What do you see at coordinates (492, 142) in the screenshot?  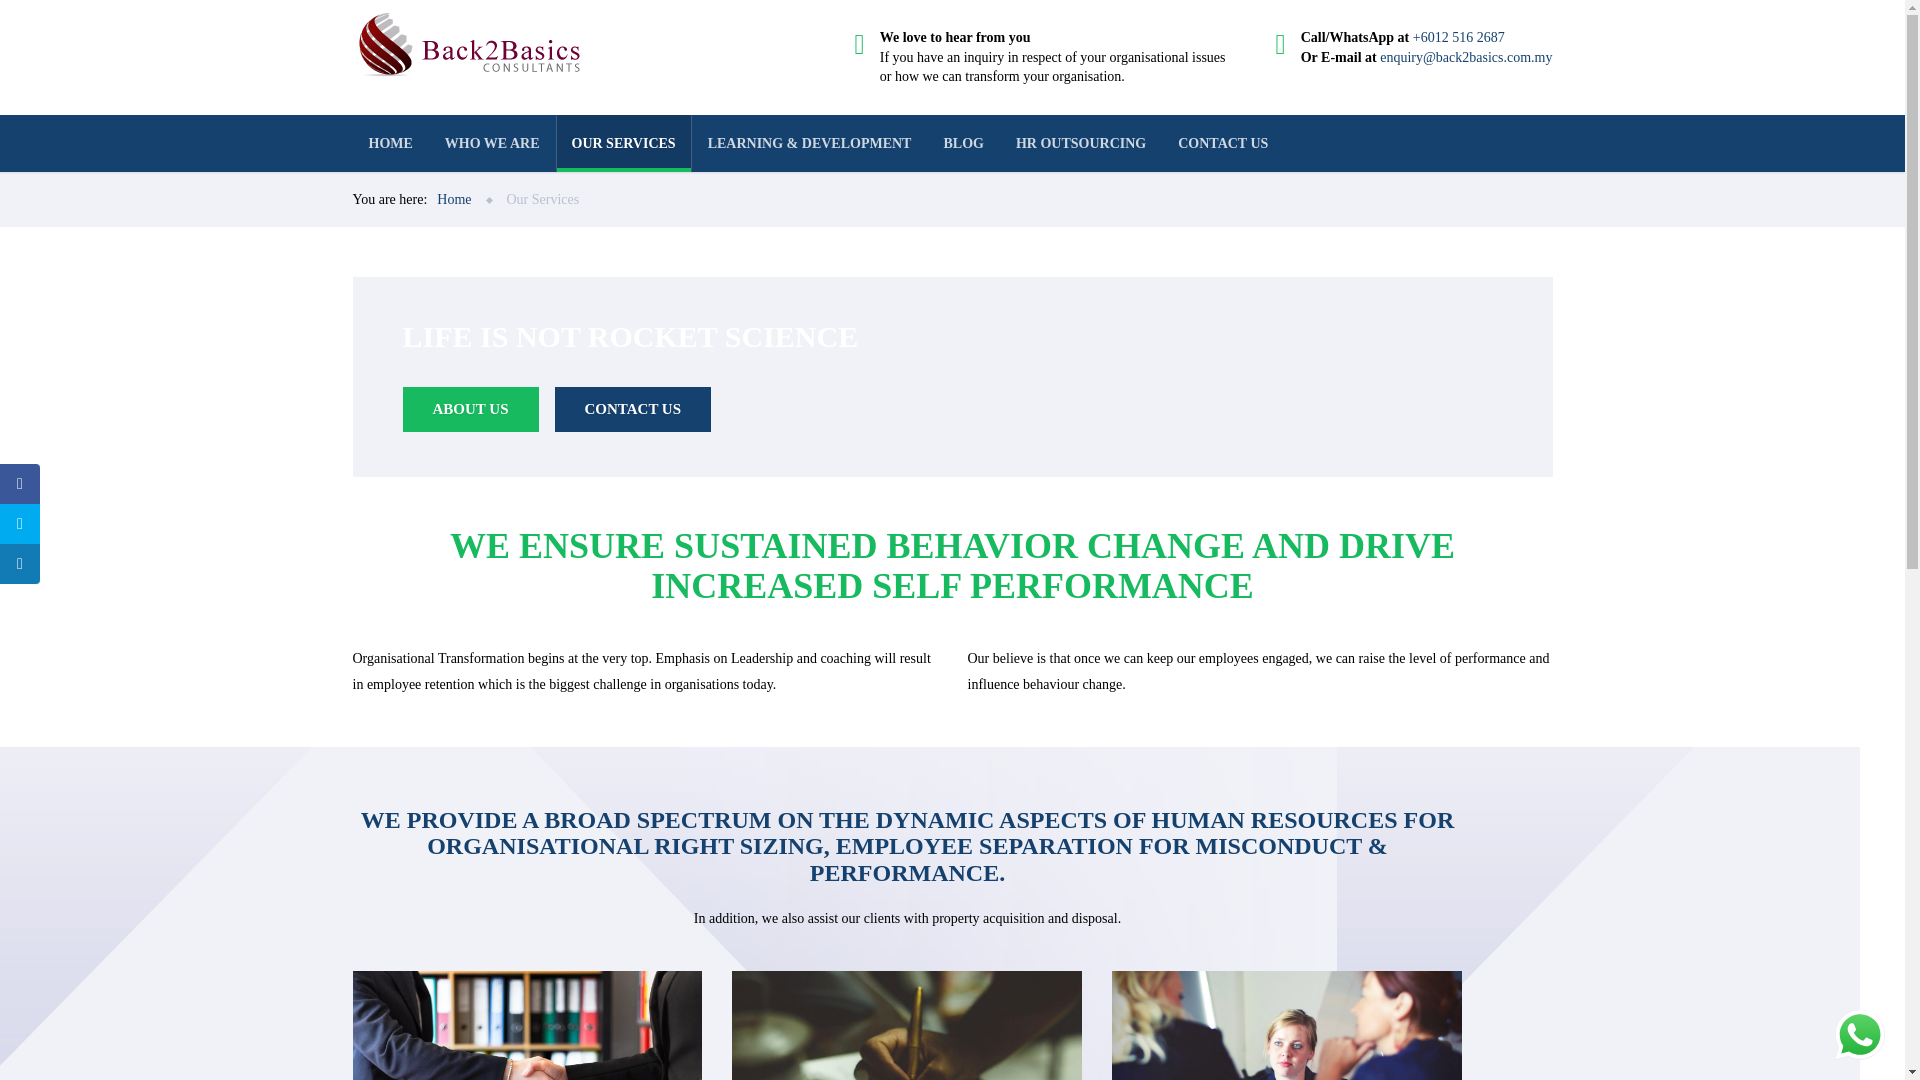 I see `WHO WE ARE` at bounding box center [492, 142].